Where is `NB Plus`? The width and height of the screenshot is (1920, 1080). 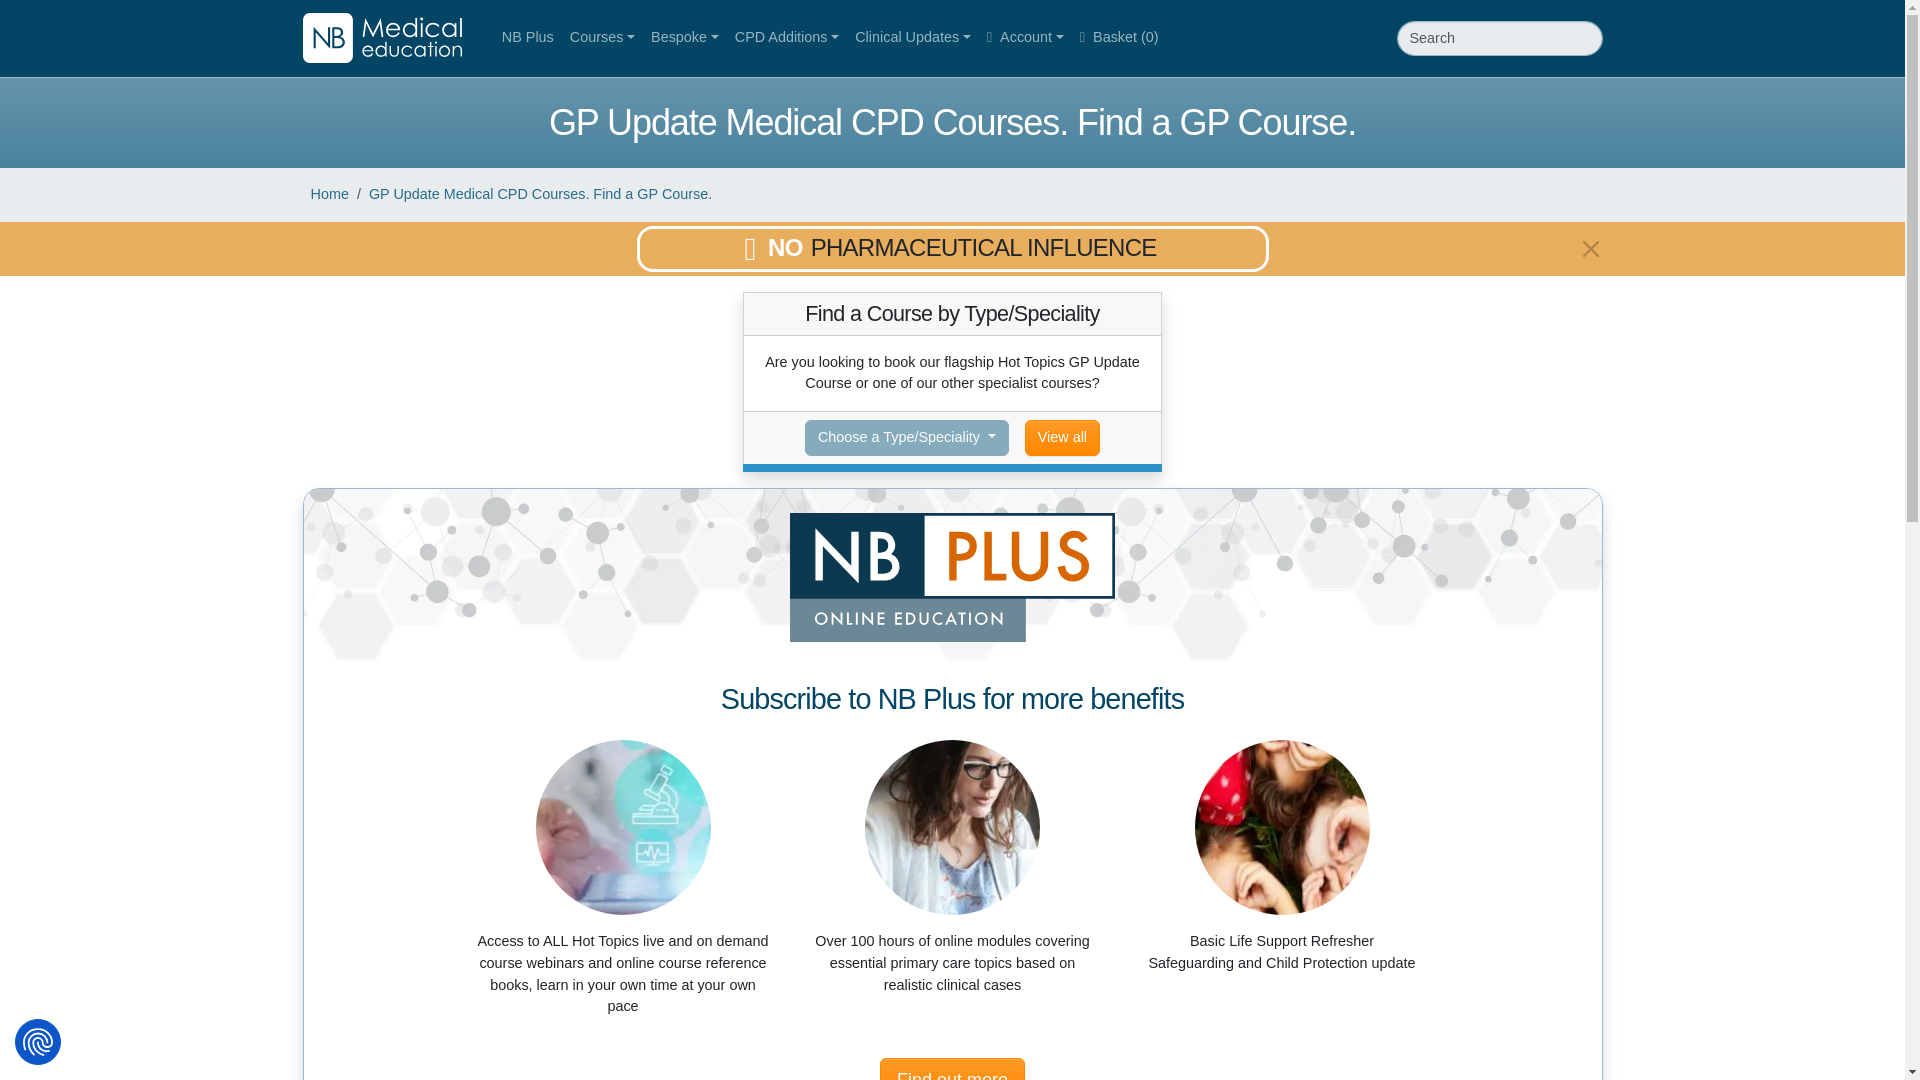
NB Plus is located at coordinates (528, 38).